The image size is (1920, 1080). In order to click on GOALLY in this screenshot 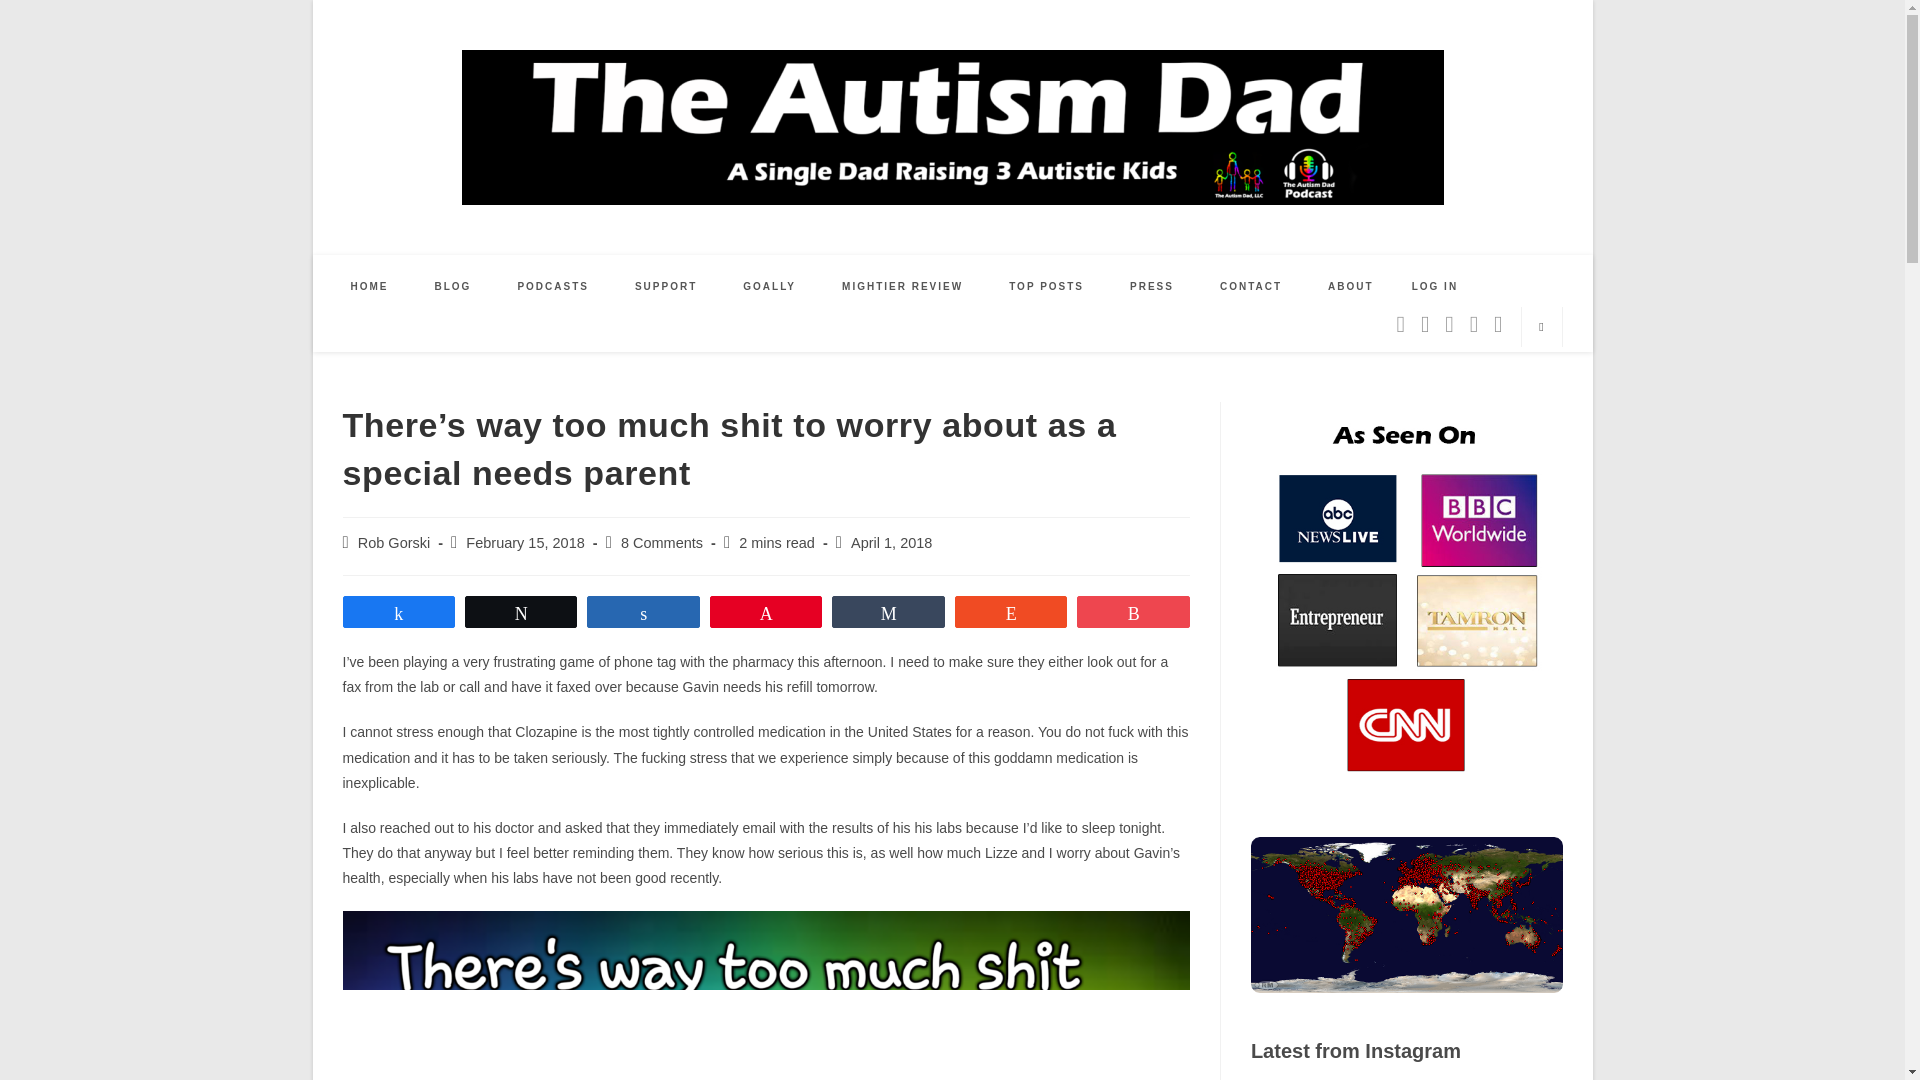, I will do `click(770, 286)`.